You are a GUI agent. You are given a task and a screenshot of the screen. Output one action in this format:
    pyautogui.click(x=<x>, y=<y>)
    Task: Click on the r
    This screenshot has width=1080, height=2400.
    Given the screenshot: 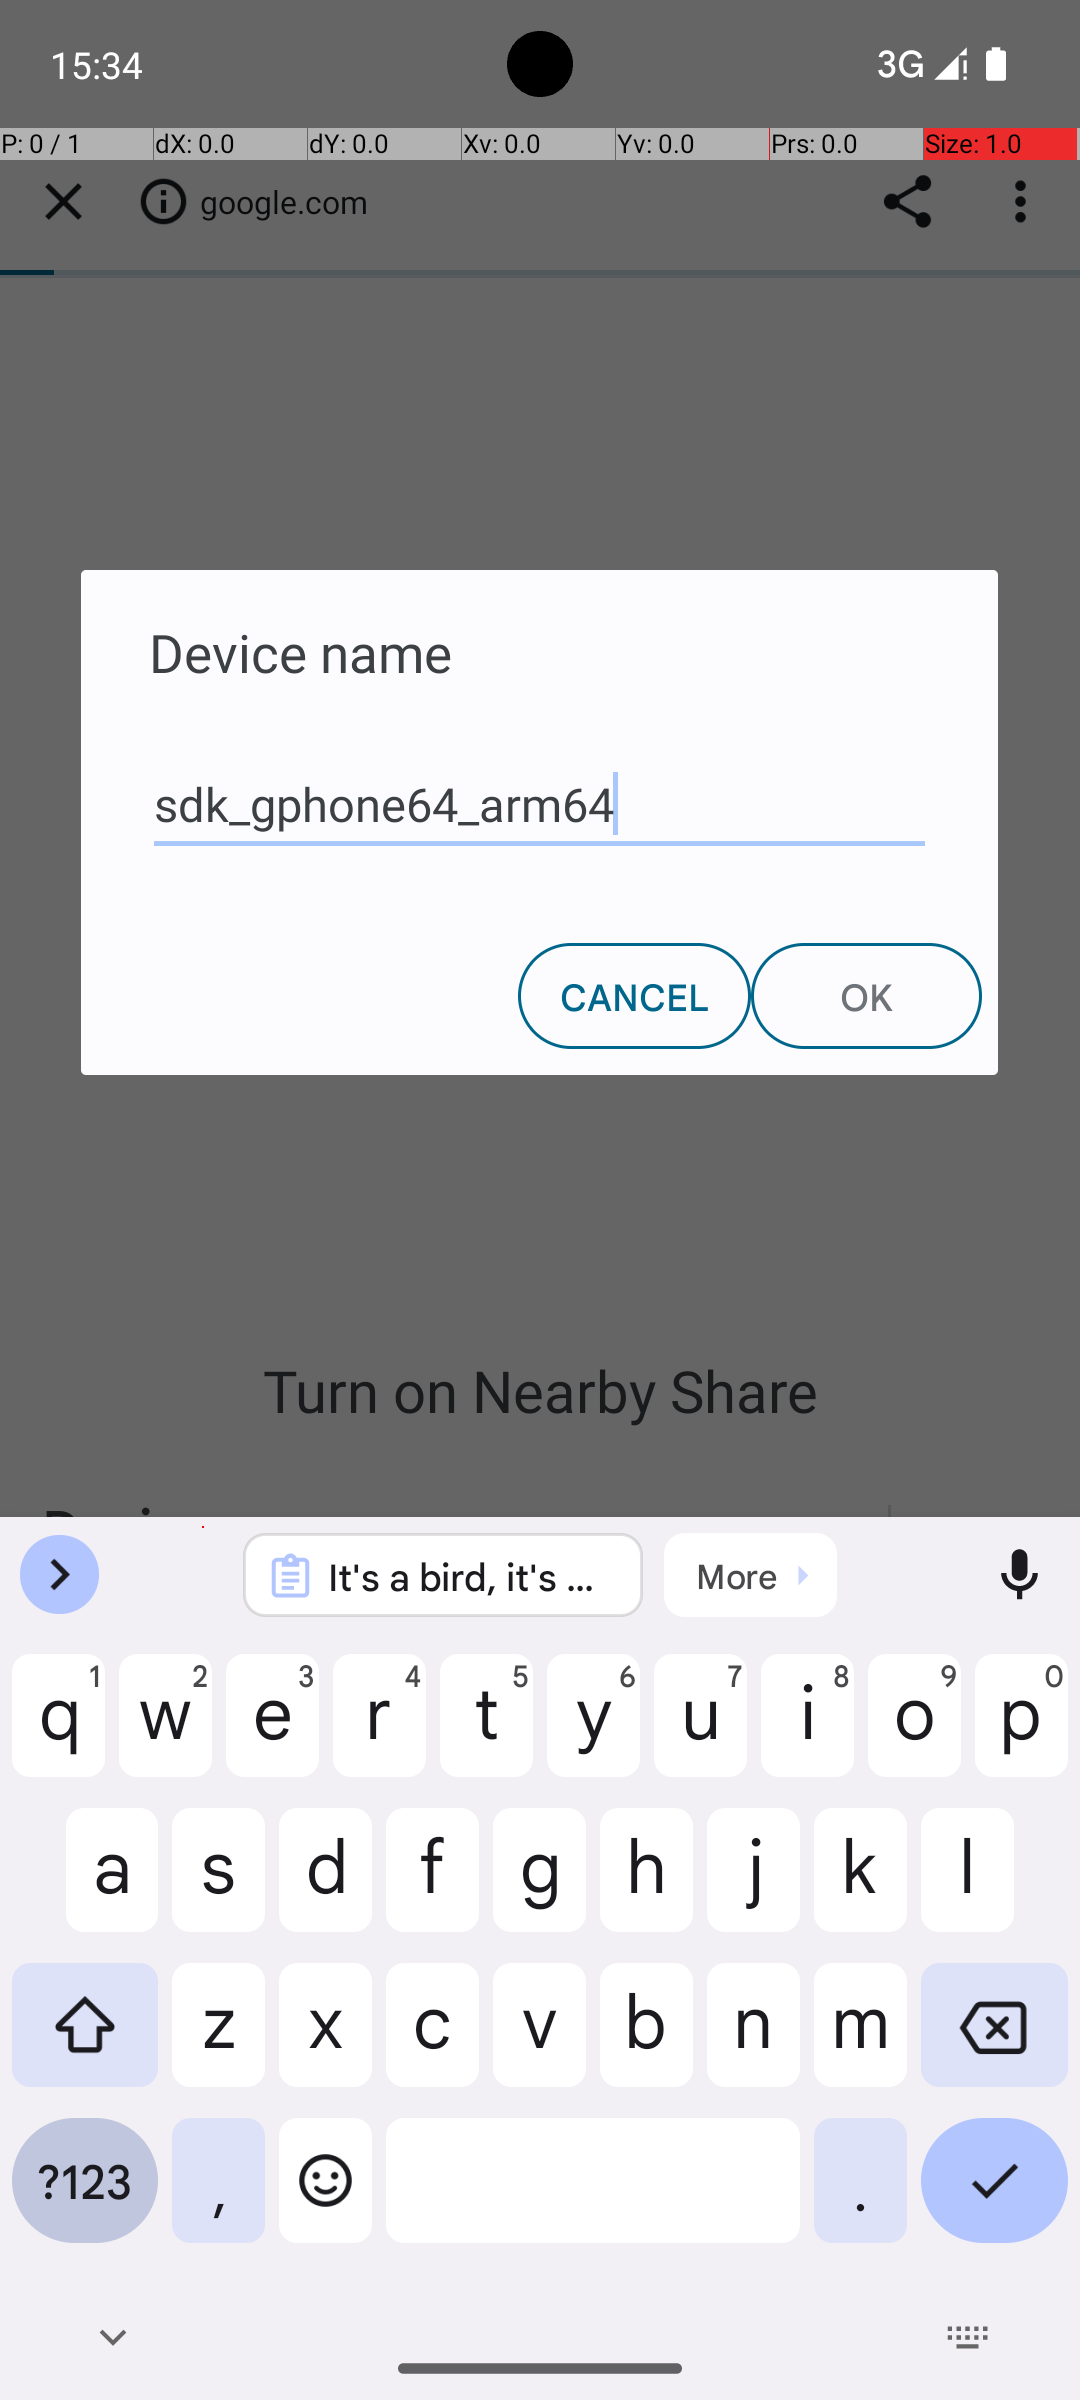 What is the action you would take?
    pyautogui.click(x=380, y=1731)
    